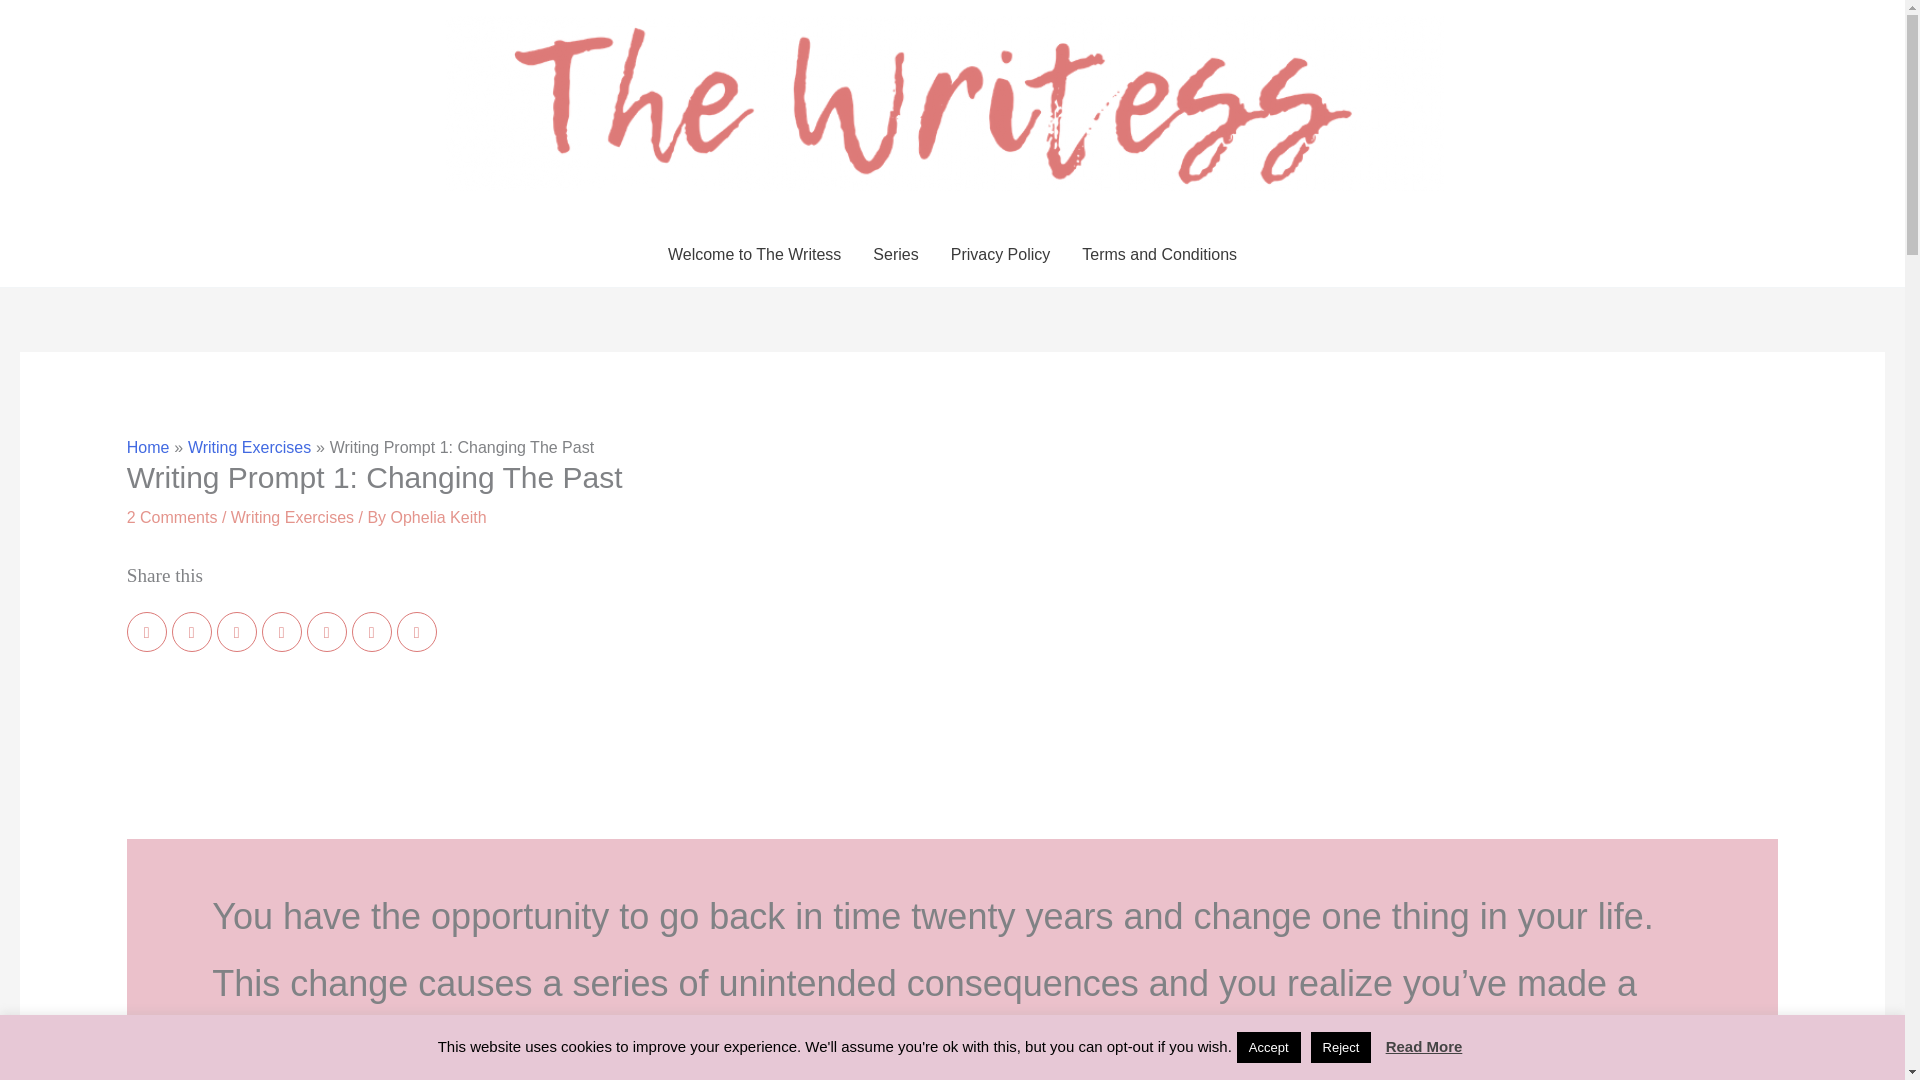  What do you see at coordinates (172, 516) in the screenshot?
I see `2 Comments` at bounding box center [172, 516].